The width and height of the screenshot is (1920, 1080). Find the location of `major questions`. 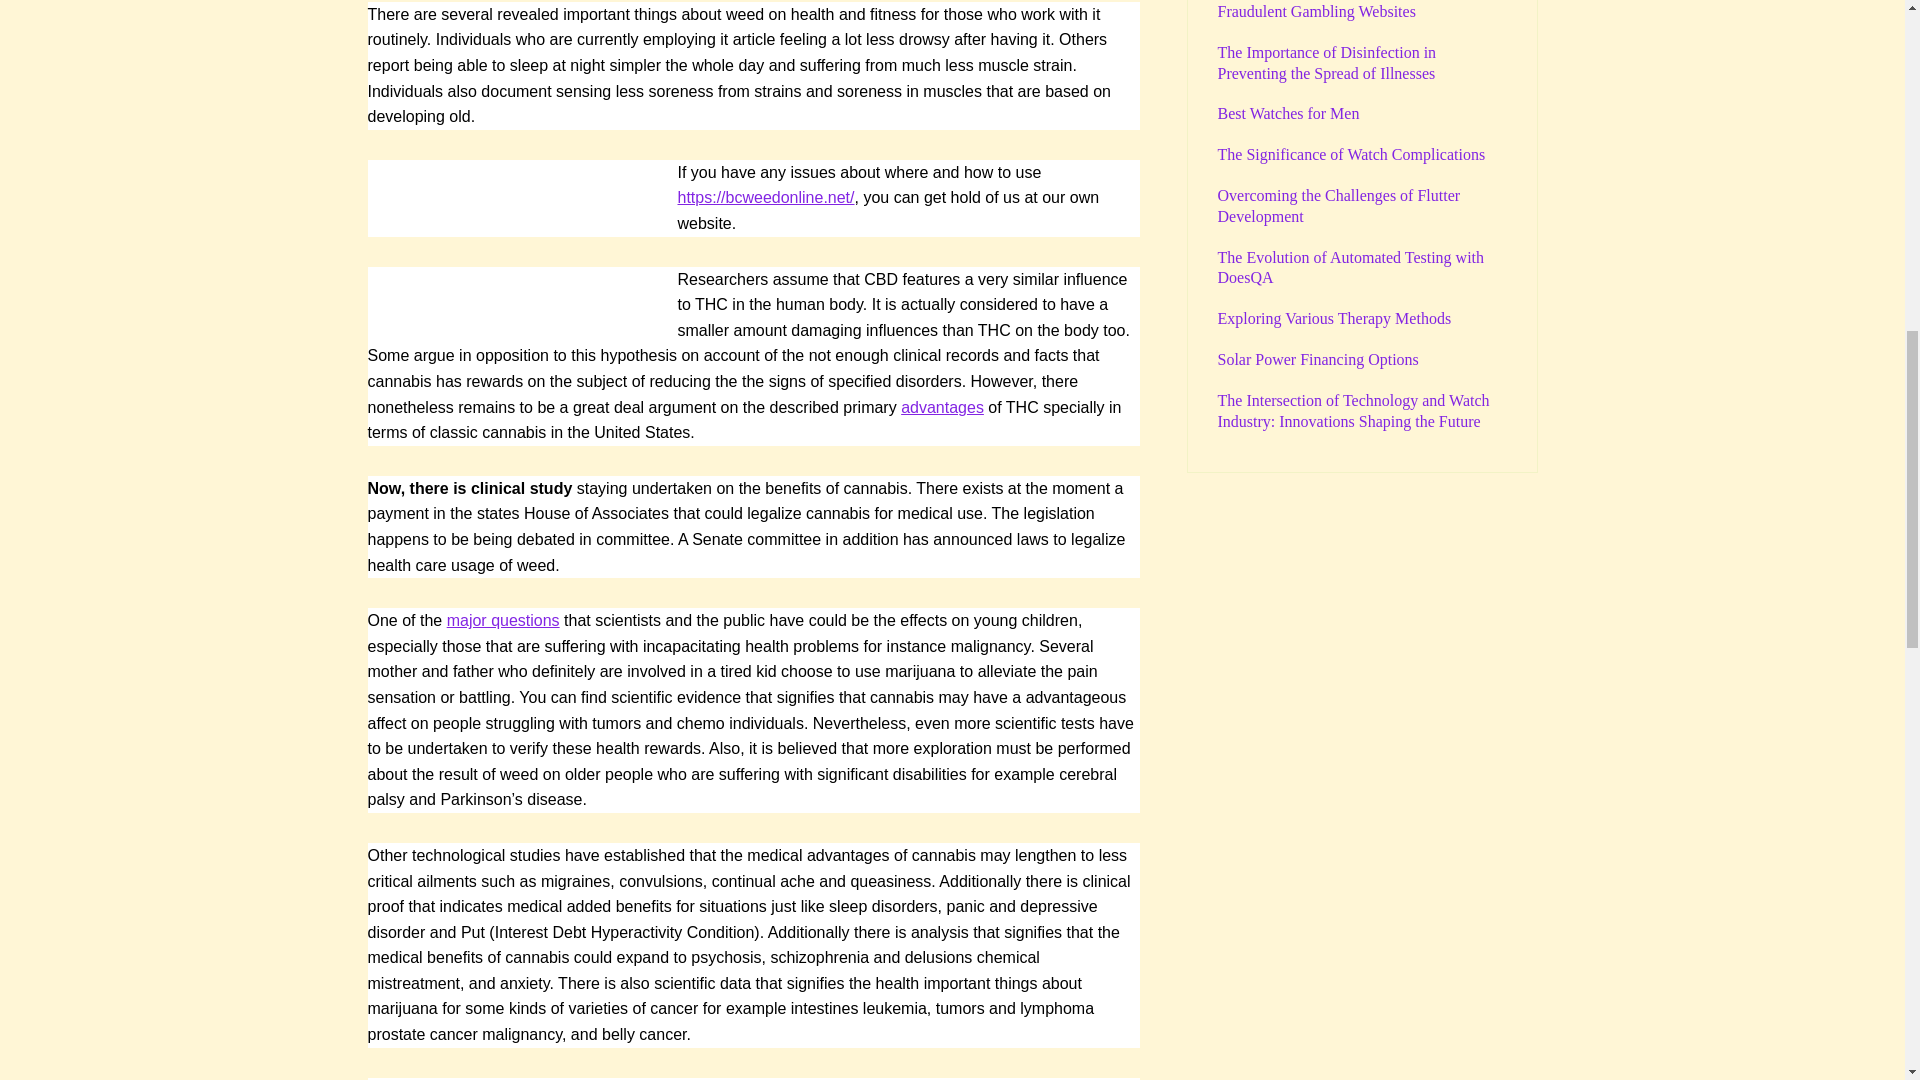

major questions is located at coordinates (504, 620).